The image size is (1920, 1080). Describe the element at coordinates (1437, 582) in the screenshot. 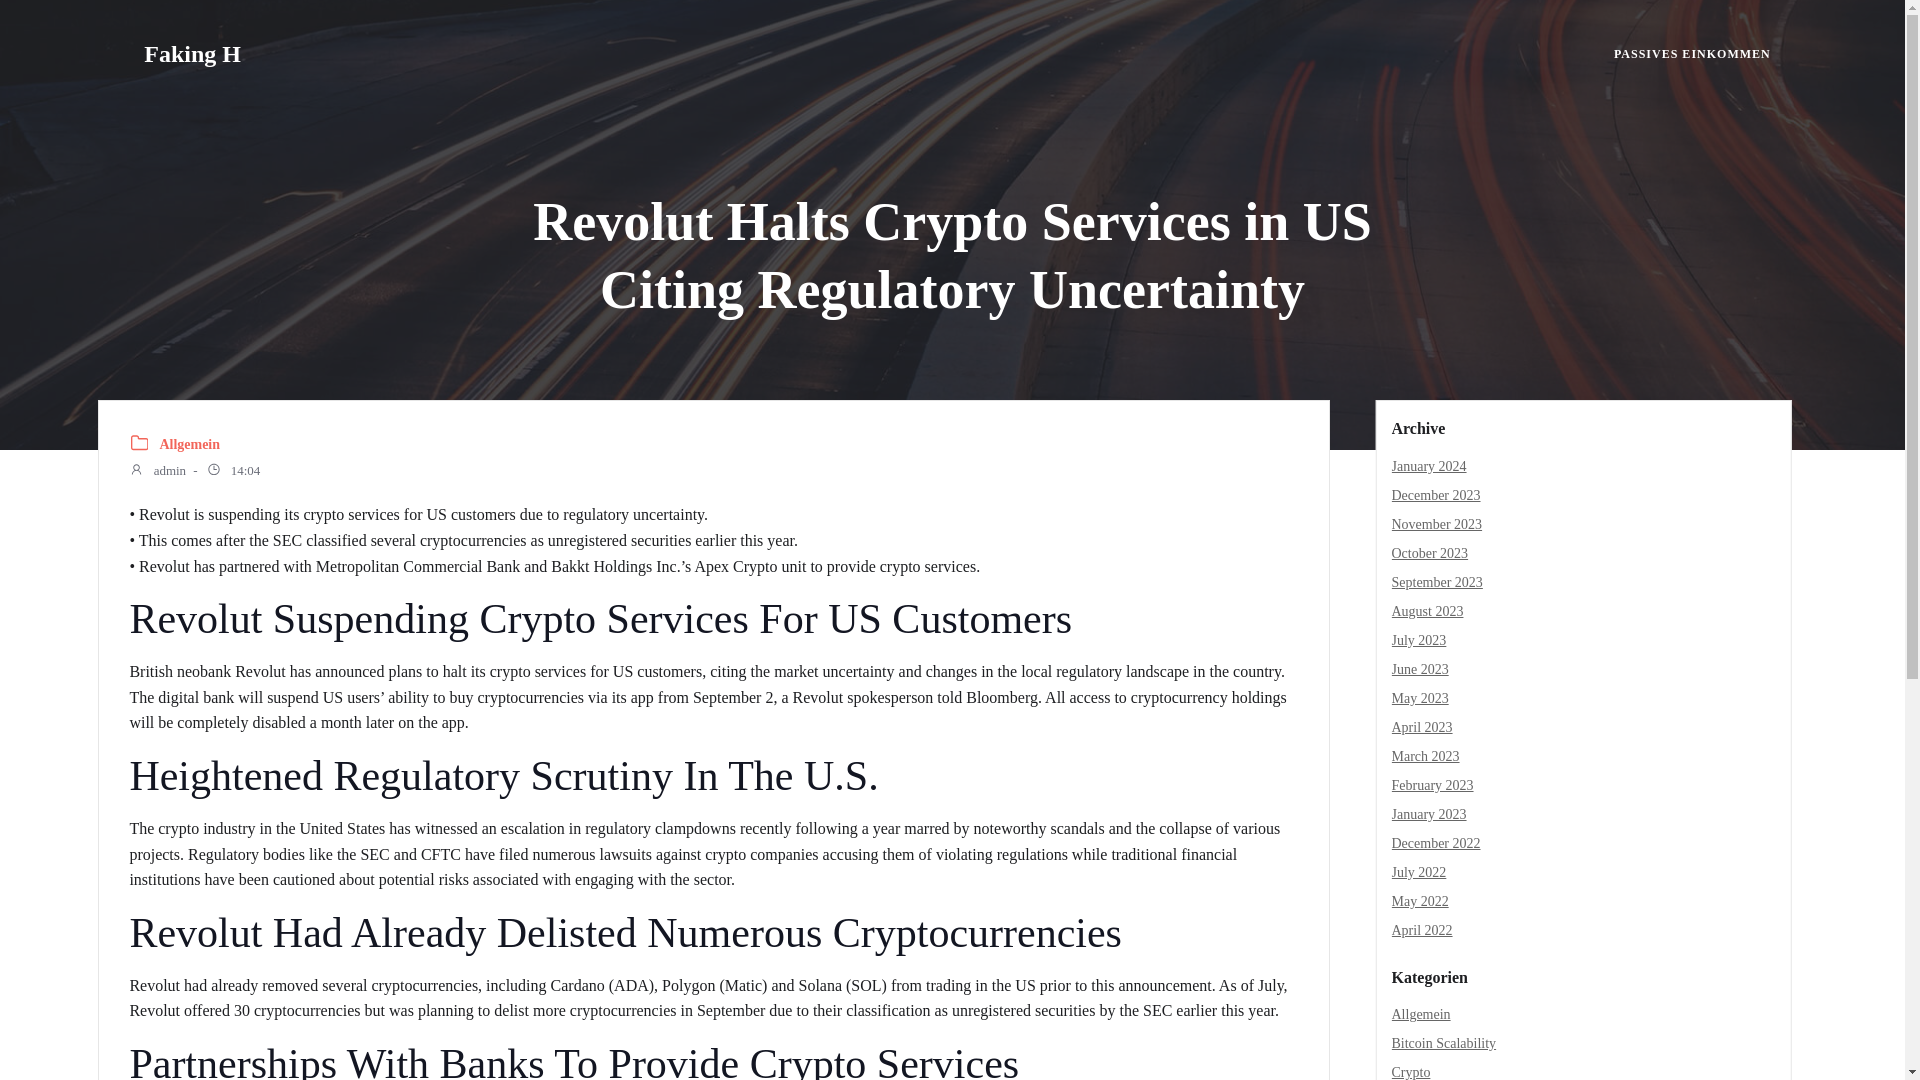

I see `September 2023` at that location.